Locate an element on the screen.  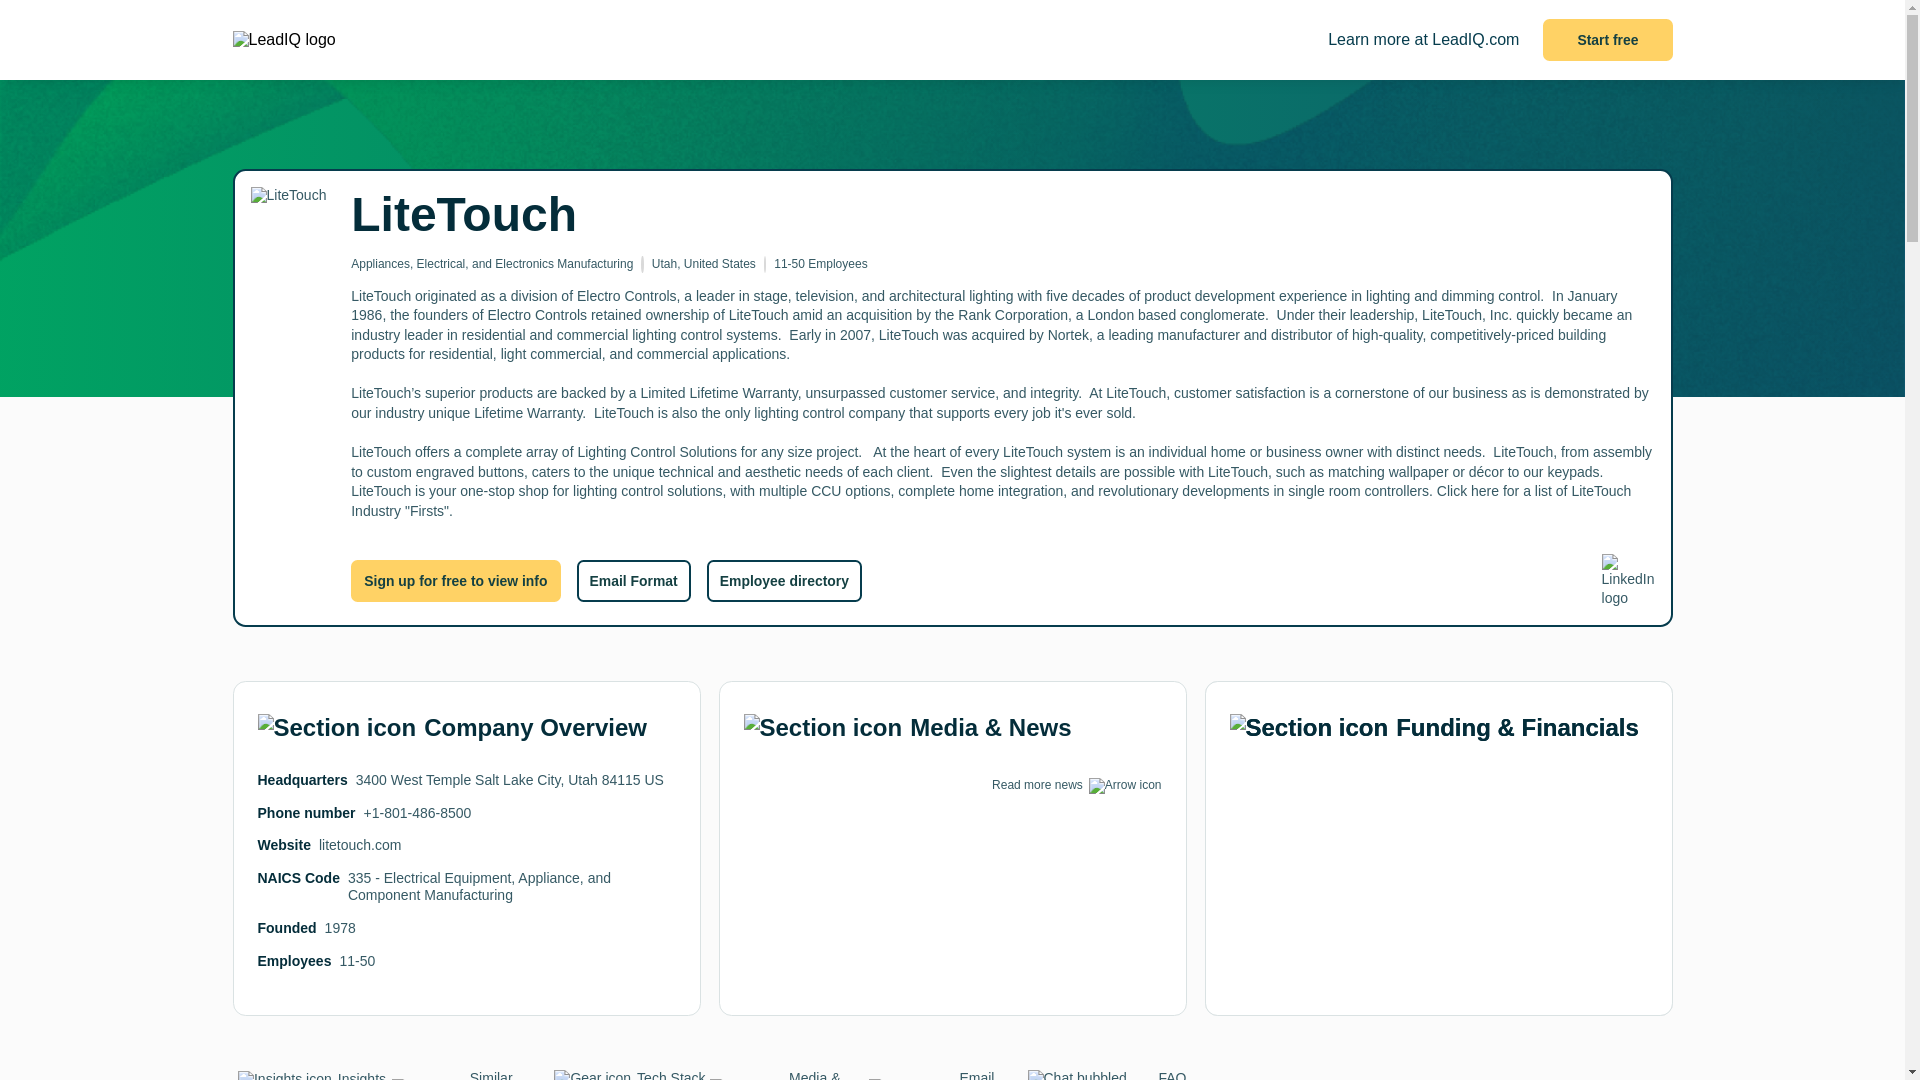
litetouch.com is located at coordinates (360, 845).